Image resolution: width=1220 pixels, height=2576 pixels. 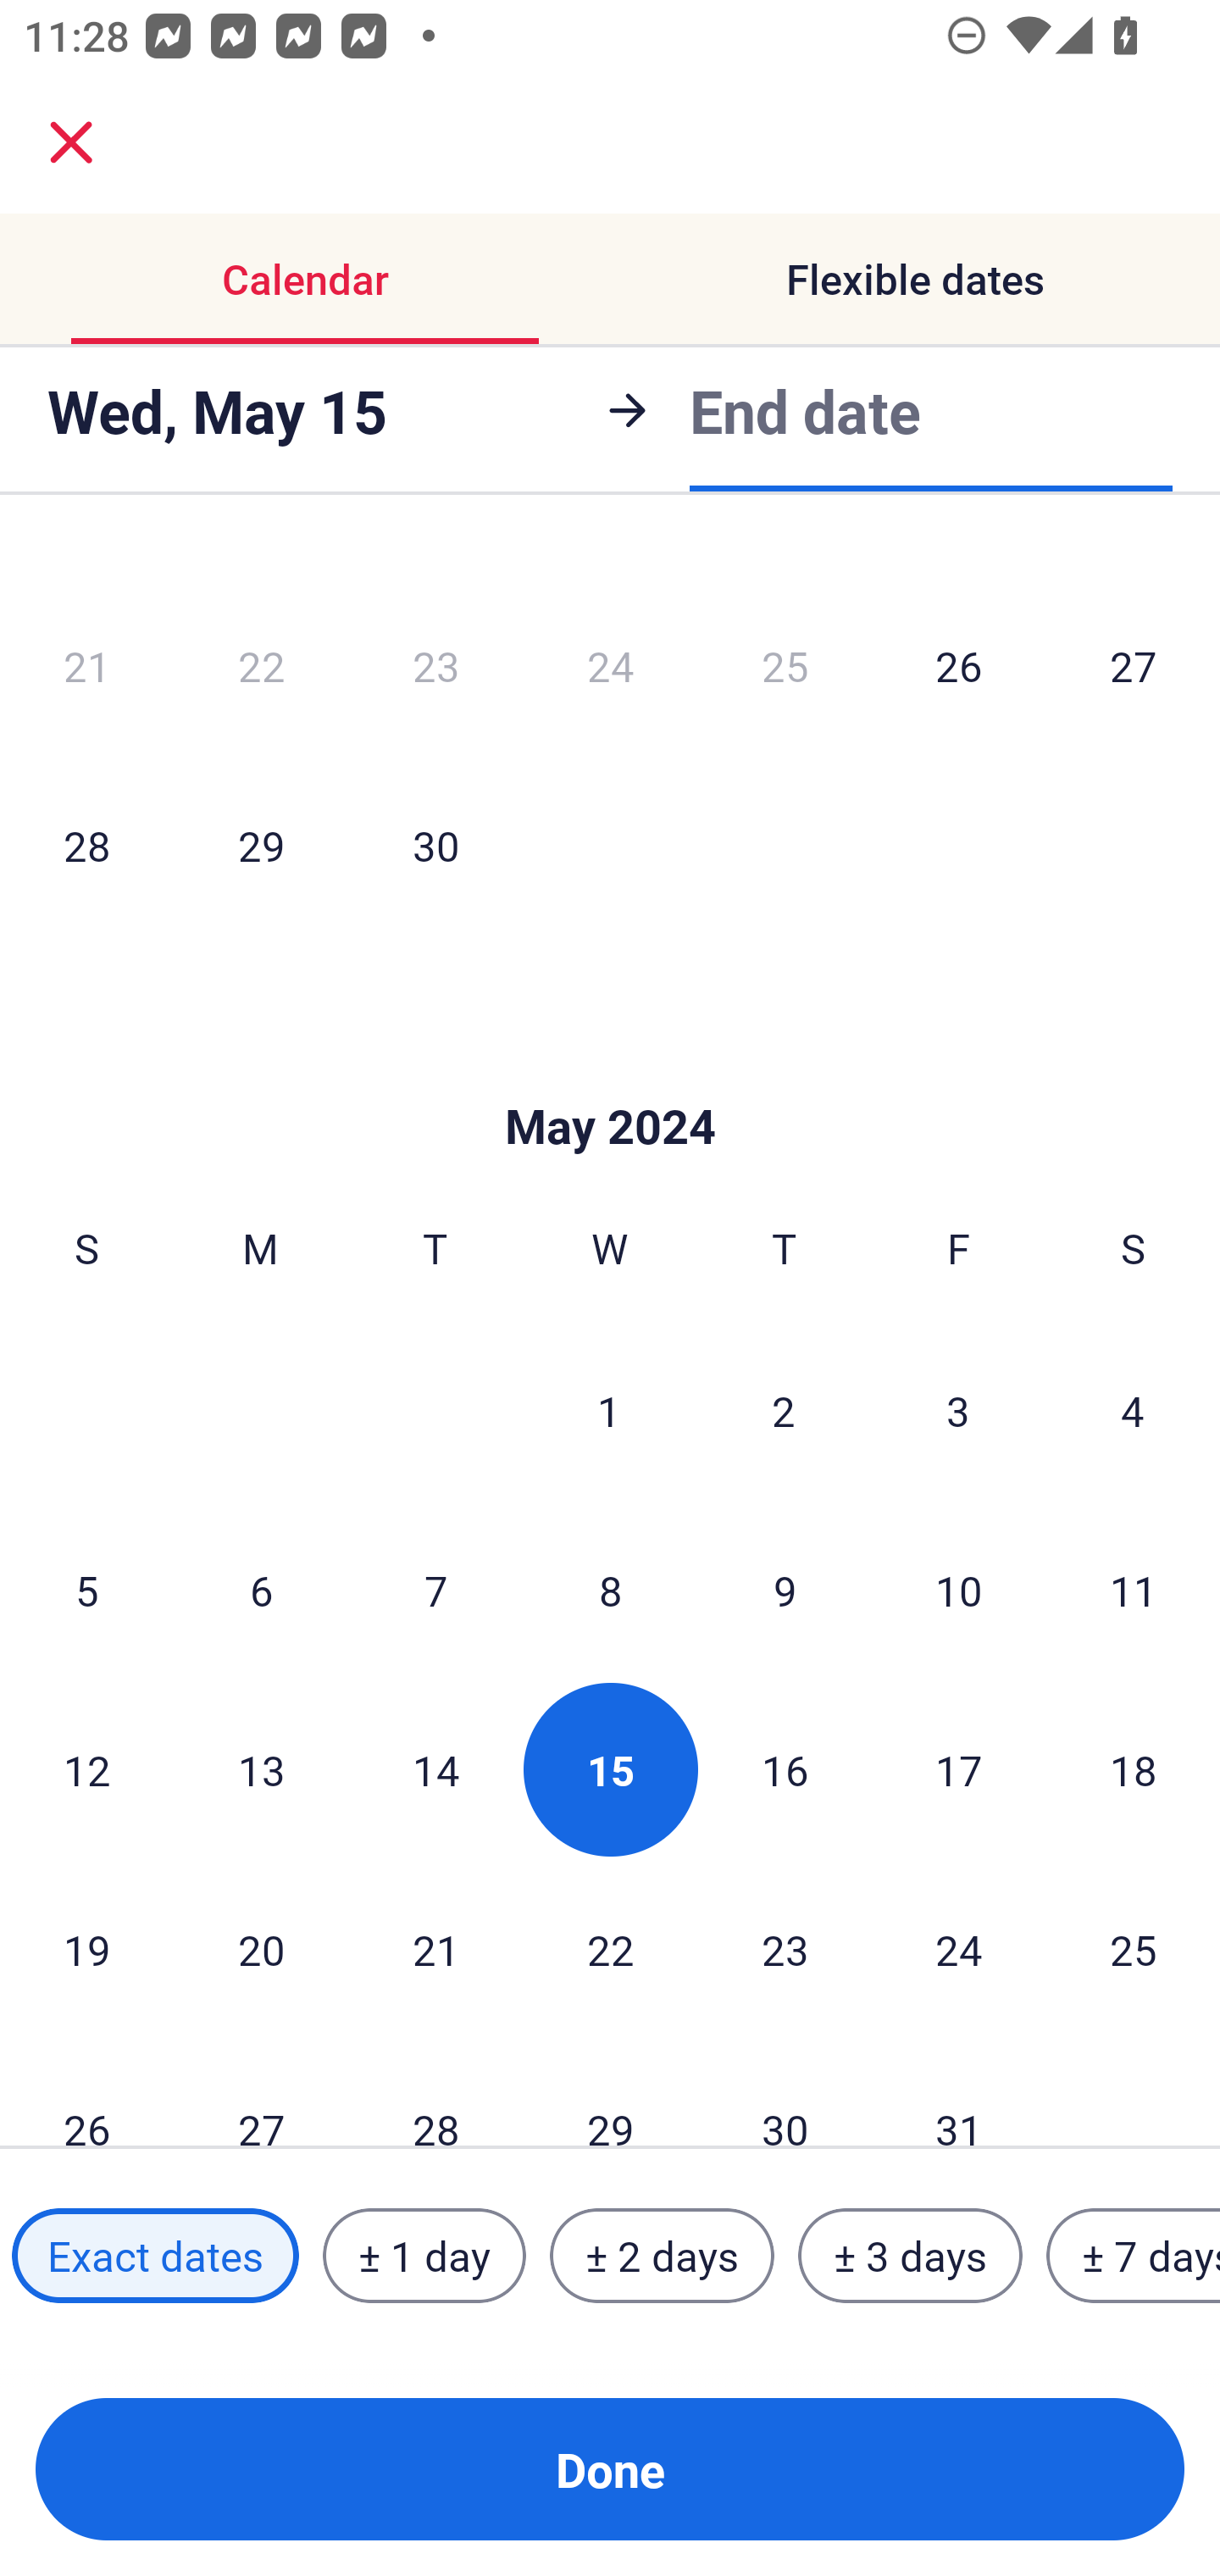 I want to click on Flexible dates, so click(x=915, y=280).